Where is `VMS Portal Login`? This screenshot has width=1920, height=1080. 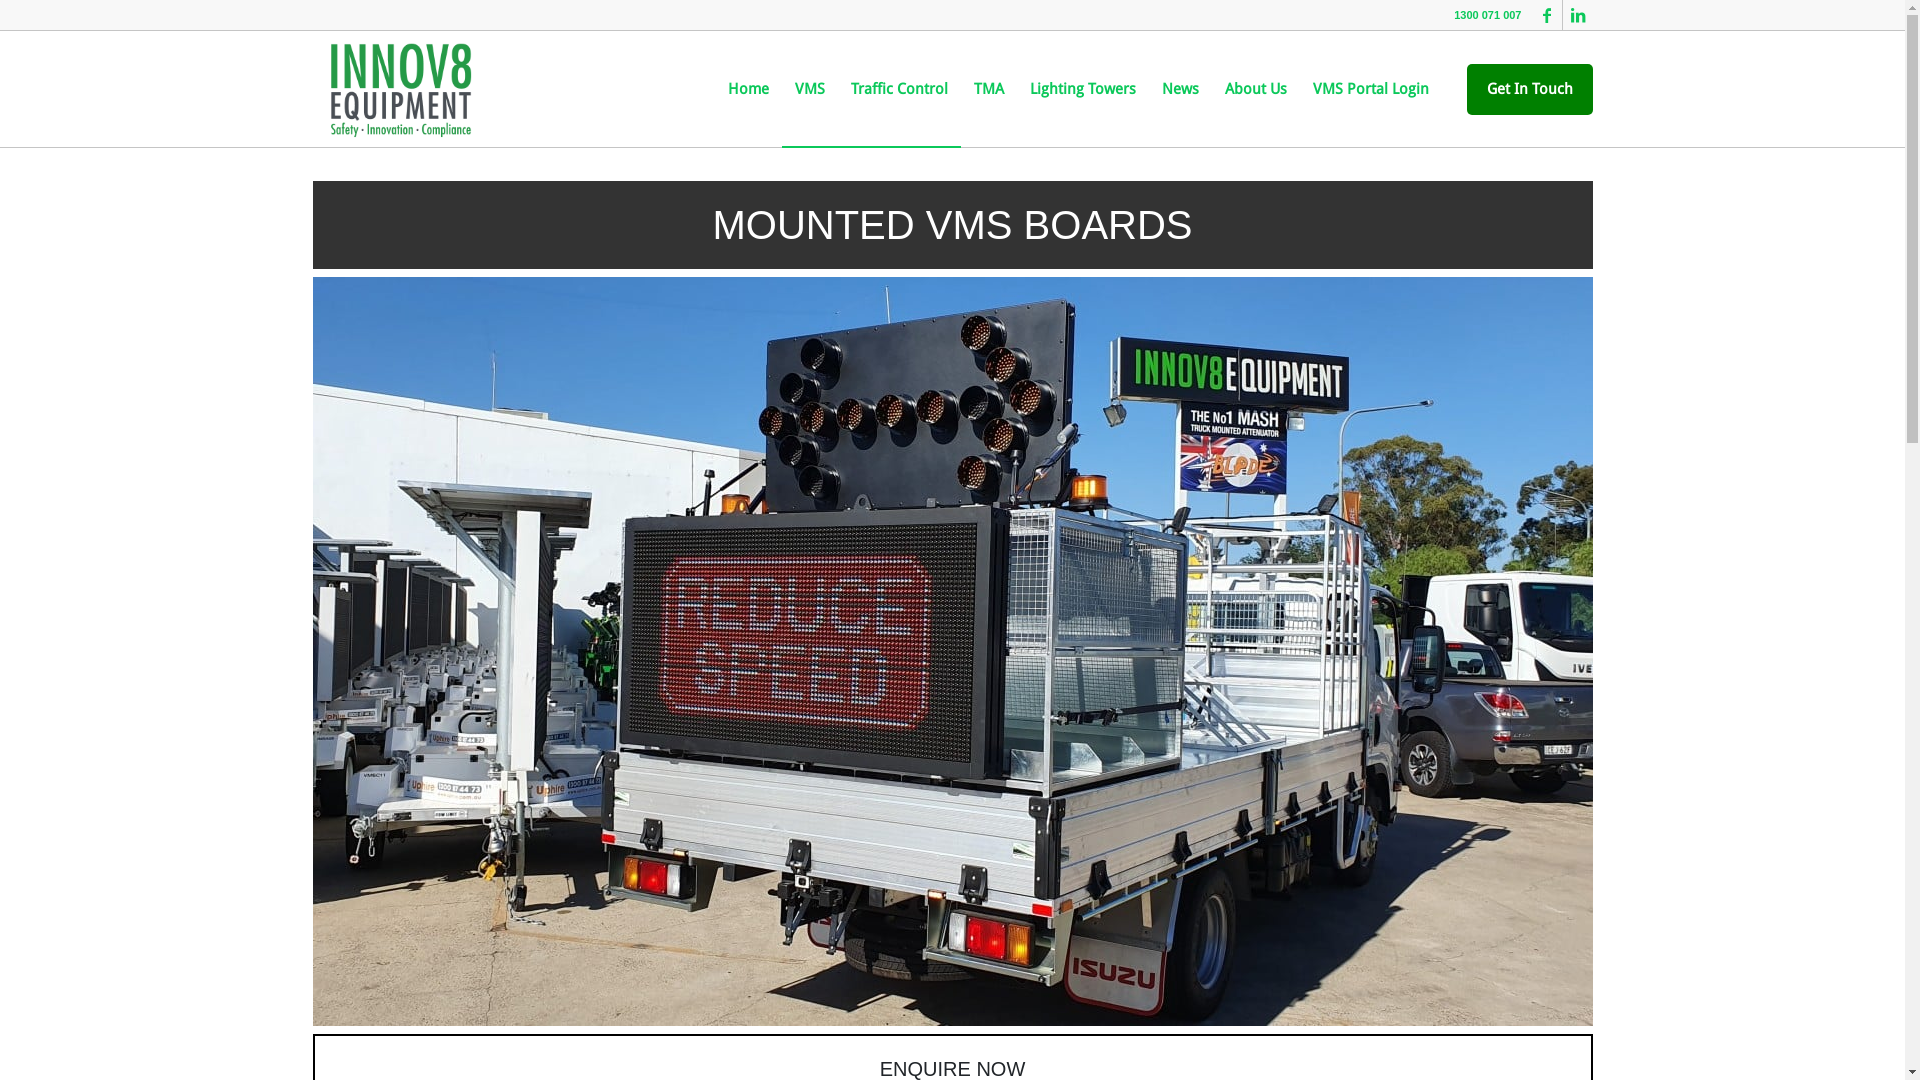
VMS Portal Login is located at coordinates (1371, 89).